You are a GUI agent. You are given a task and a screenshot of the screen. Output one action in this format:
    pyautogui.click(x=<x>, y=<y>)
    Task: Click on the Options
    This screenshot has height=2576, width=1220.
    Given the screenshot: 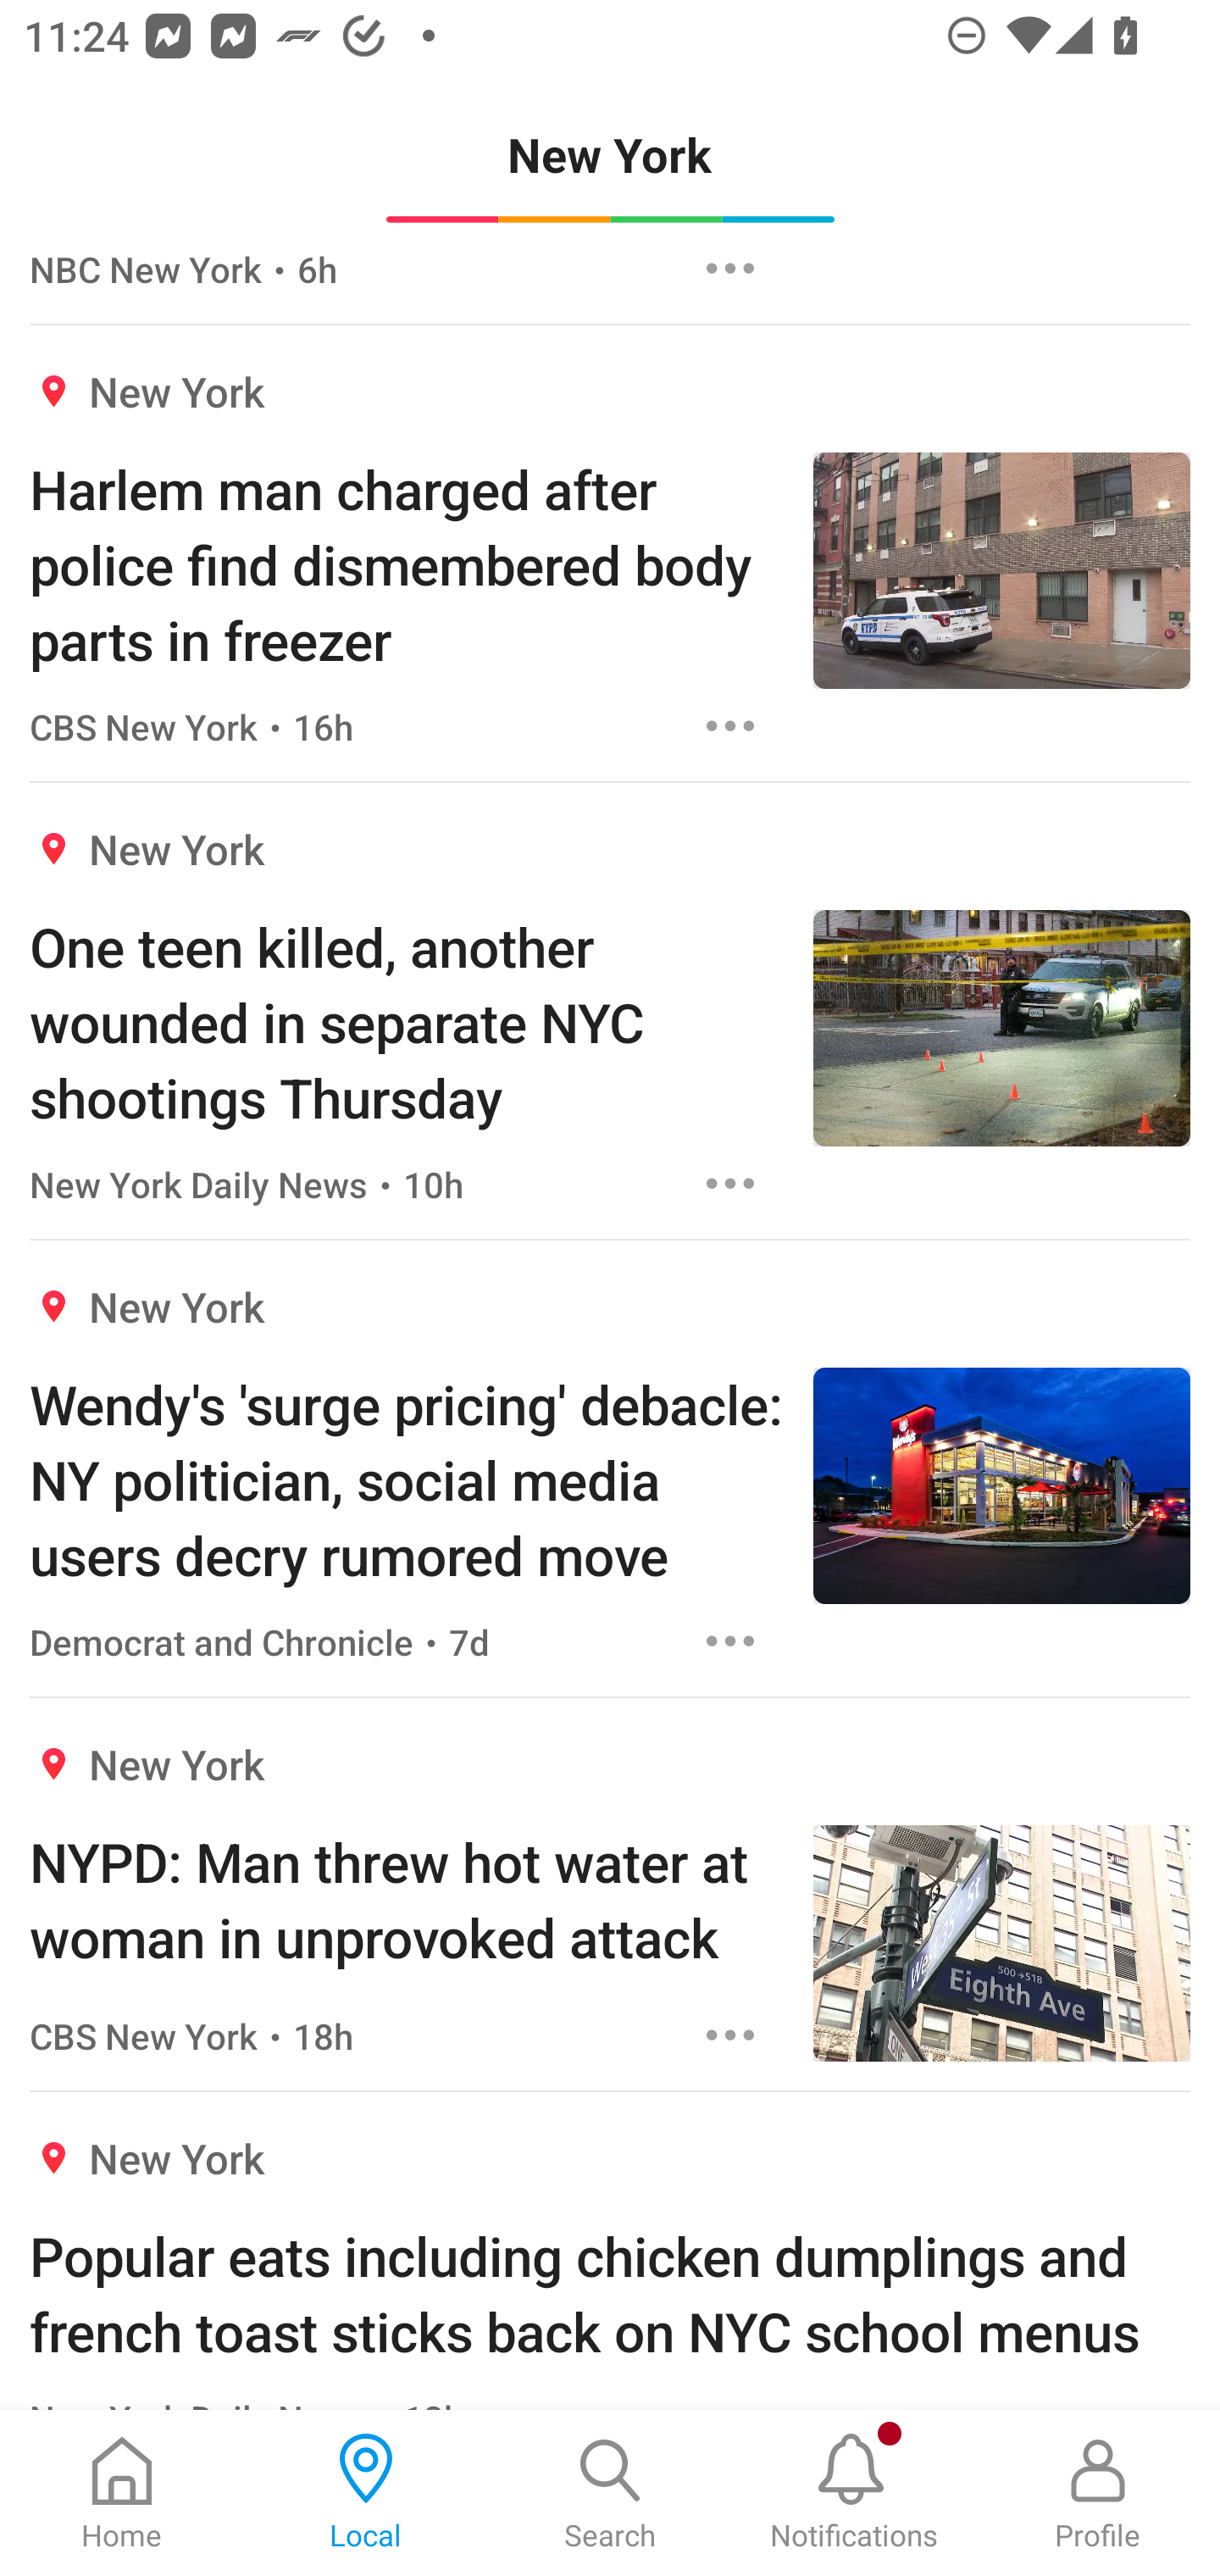 What is the action you would take?
    pyautogui.click(x=730, y=1183)
    